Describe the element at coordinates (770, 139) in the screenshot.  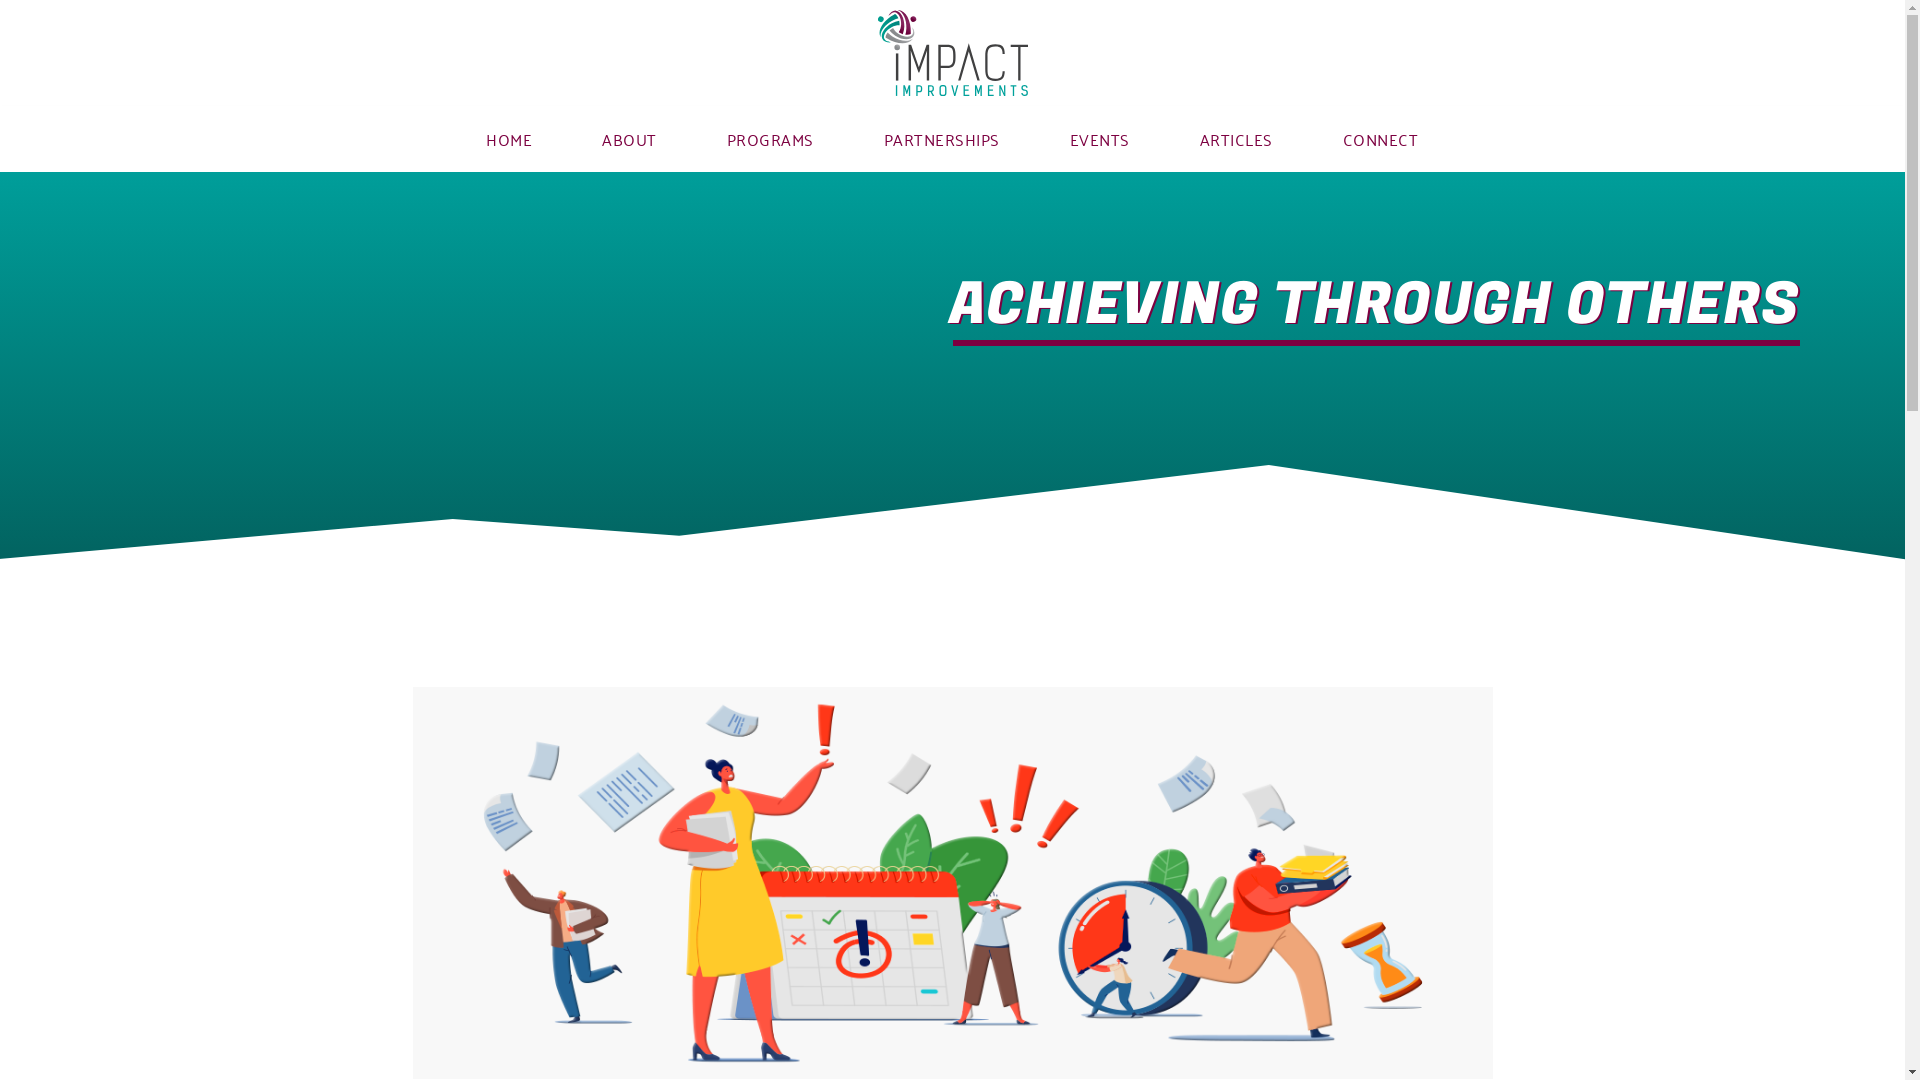
I see `PROGRAMS` at that location.